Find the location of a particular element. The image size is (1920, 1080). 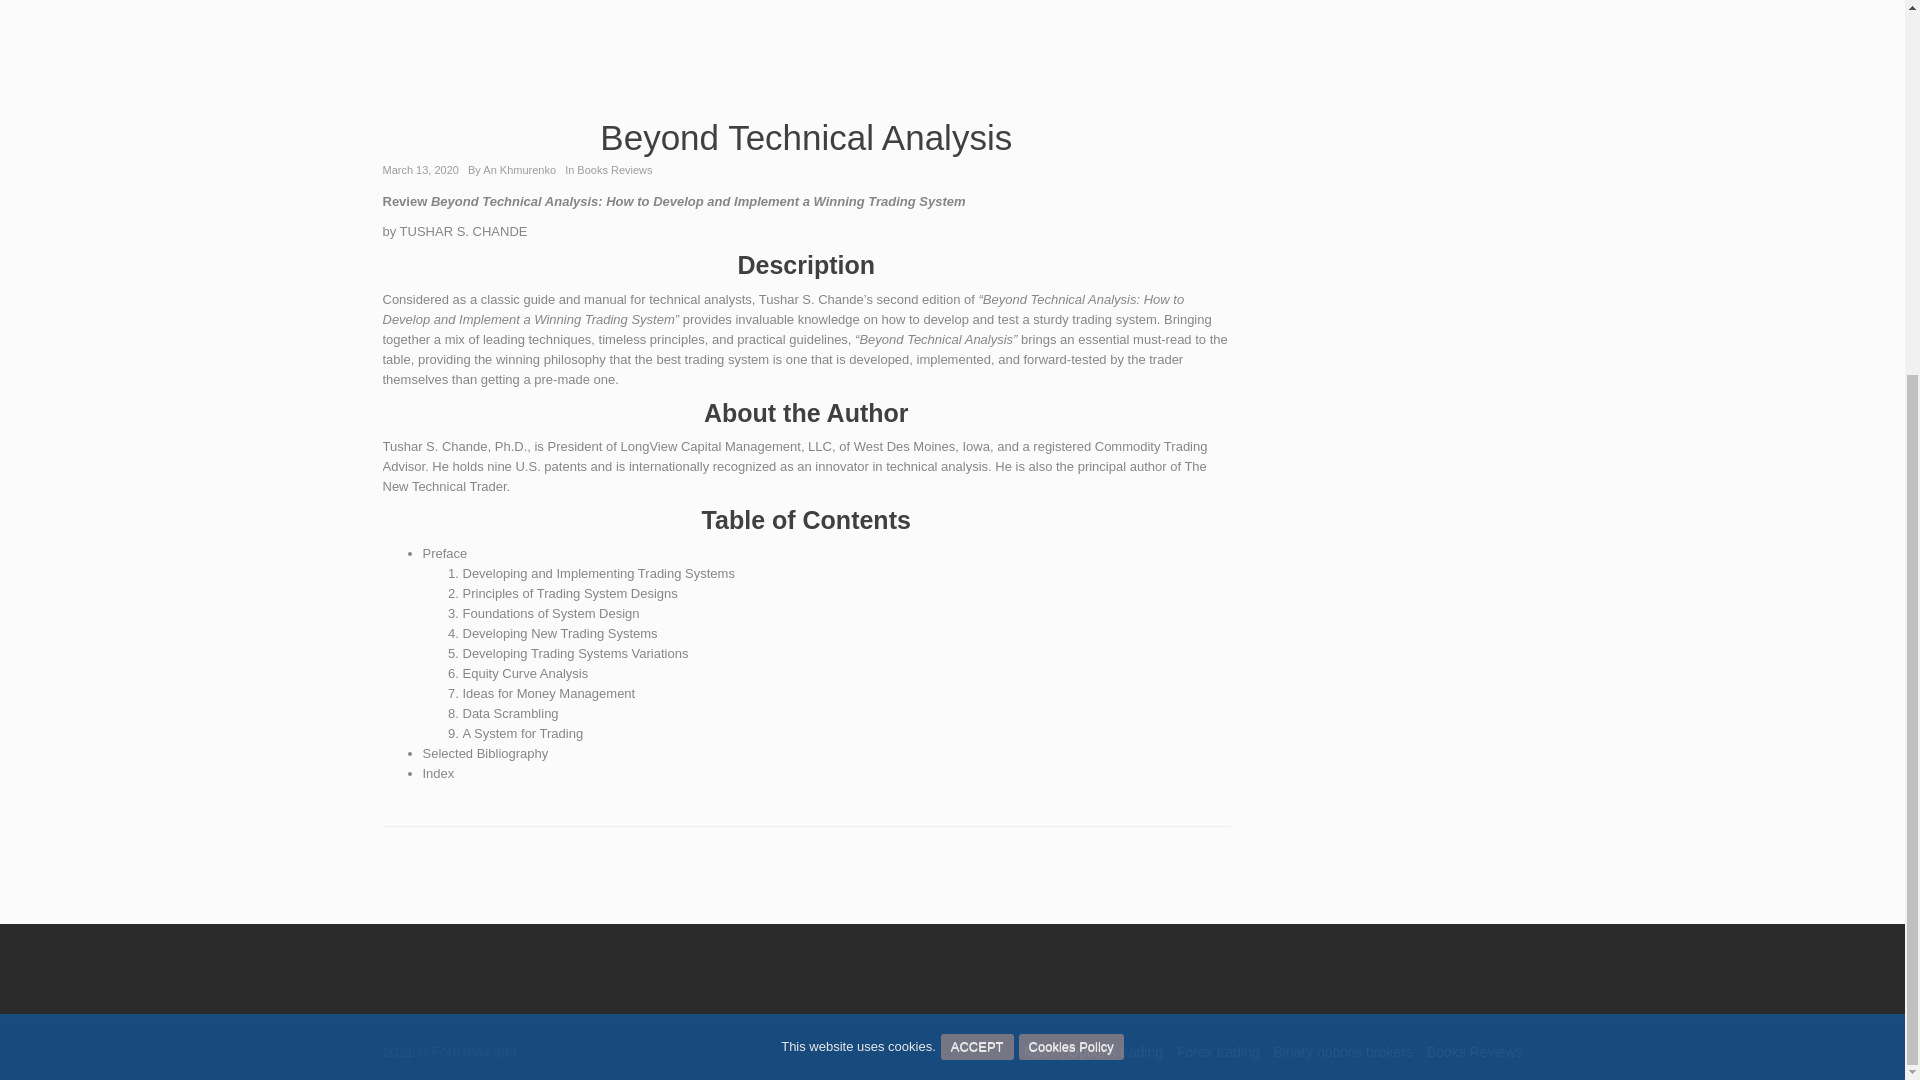

An Khmurenko is located at coordinates (520, 170).